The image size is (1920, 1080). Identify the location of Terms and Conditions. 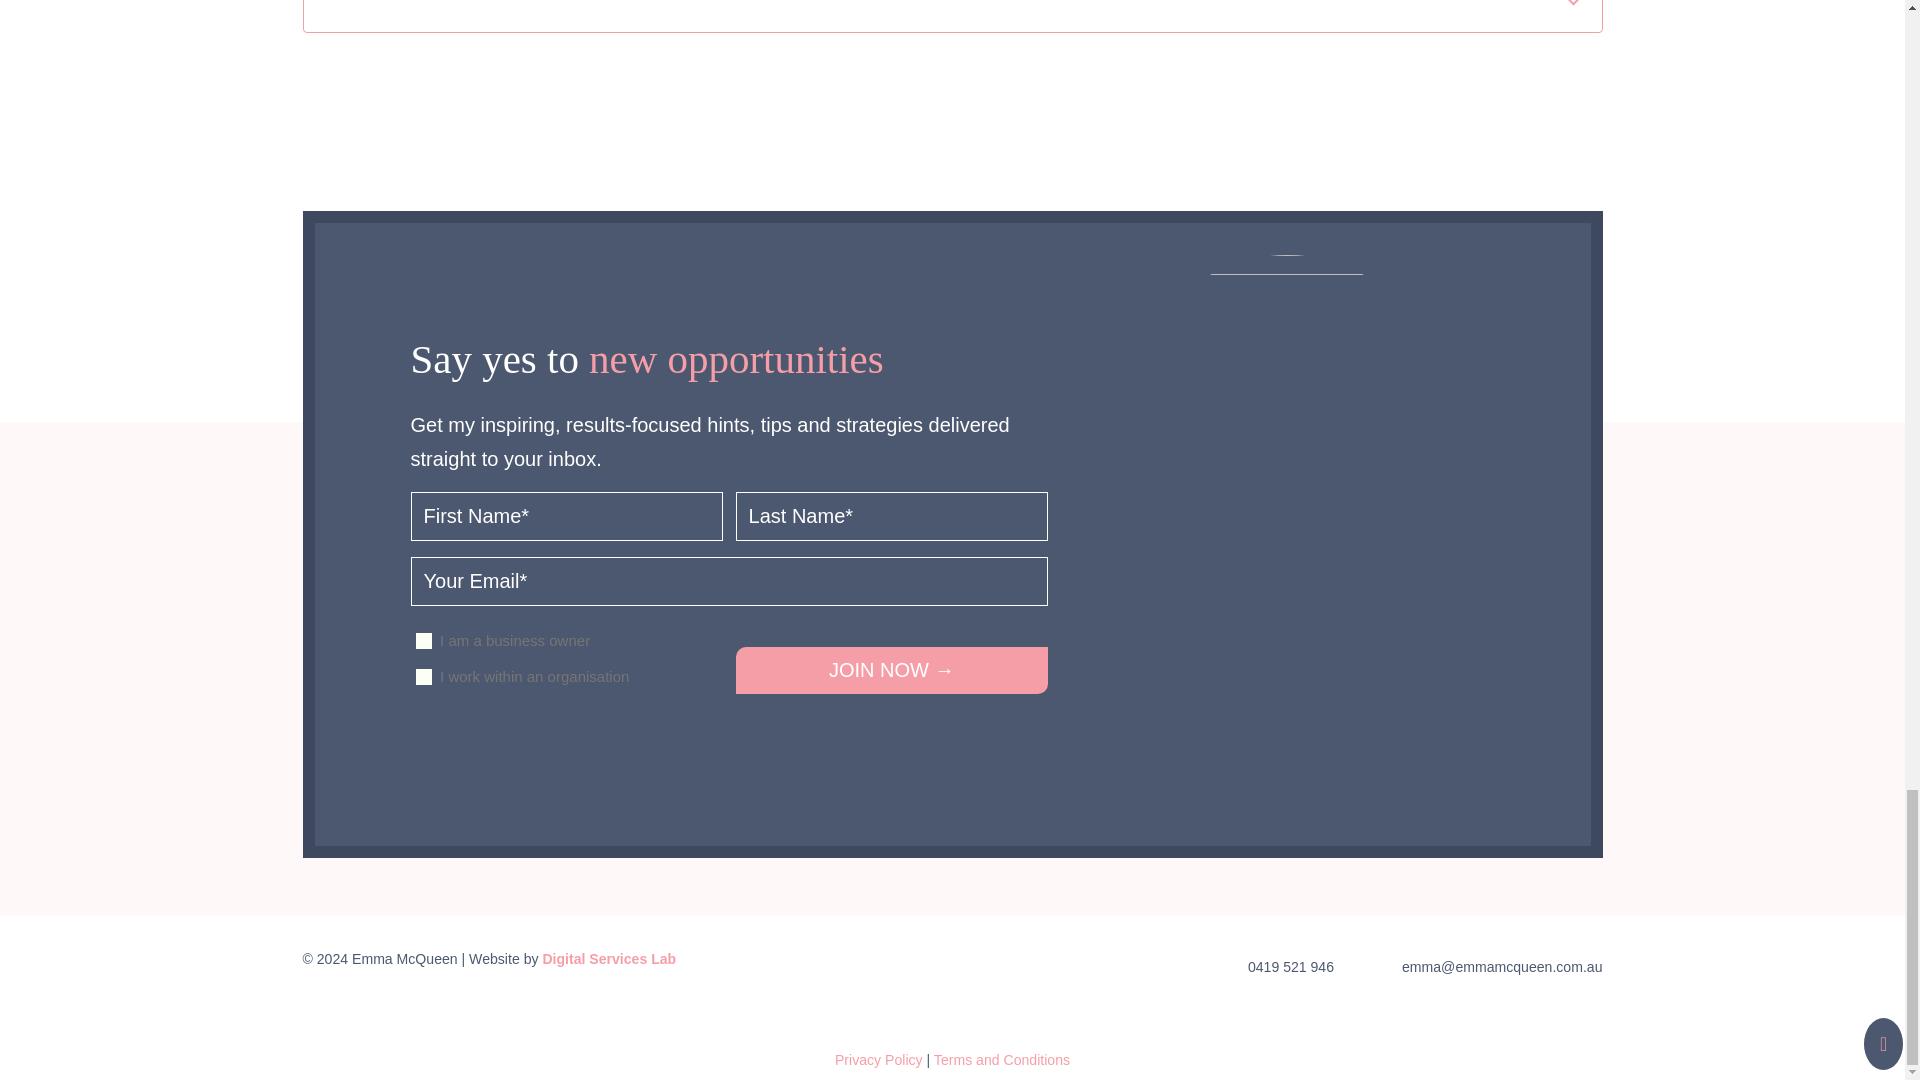
(1001, 1060).